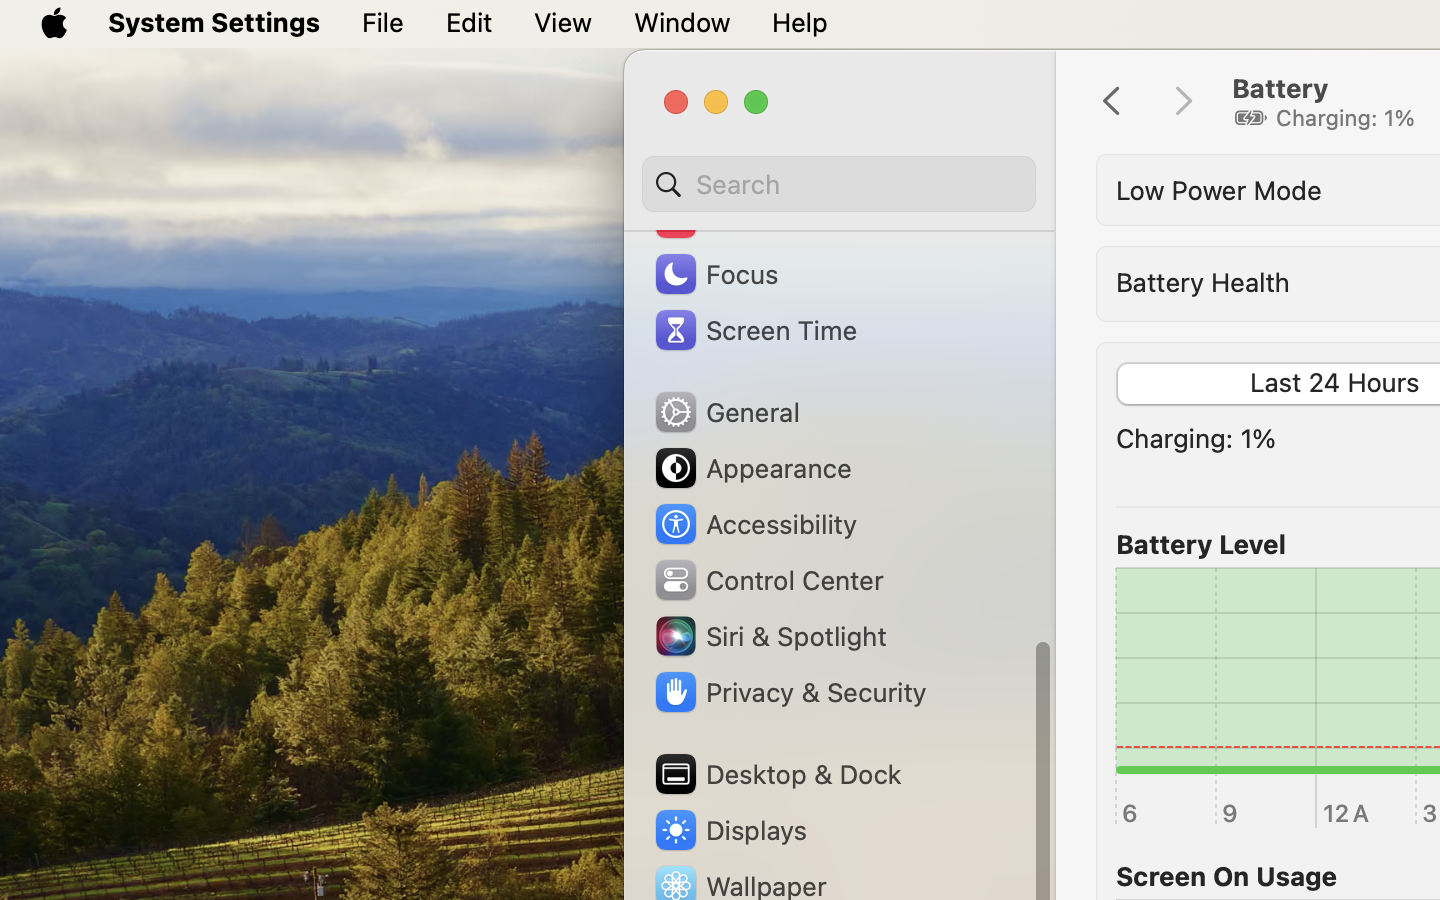 This screenshot has height=900, width=1440. I want to click on Charging: 1%, so click(1196, 438).